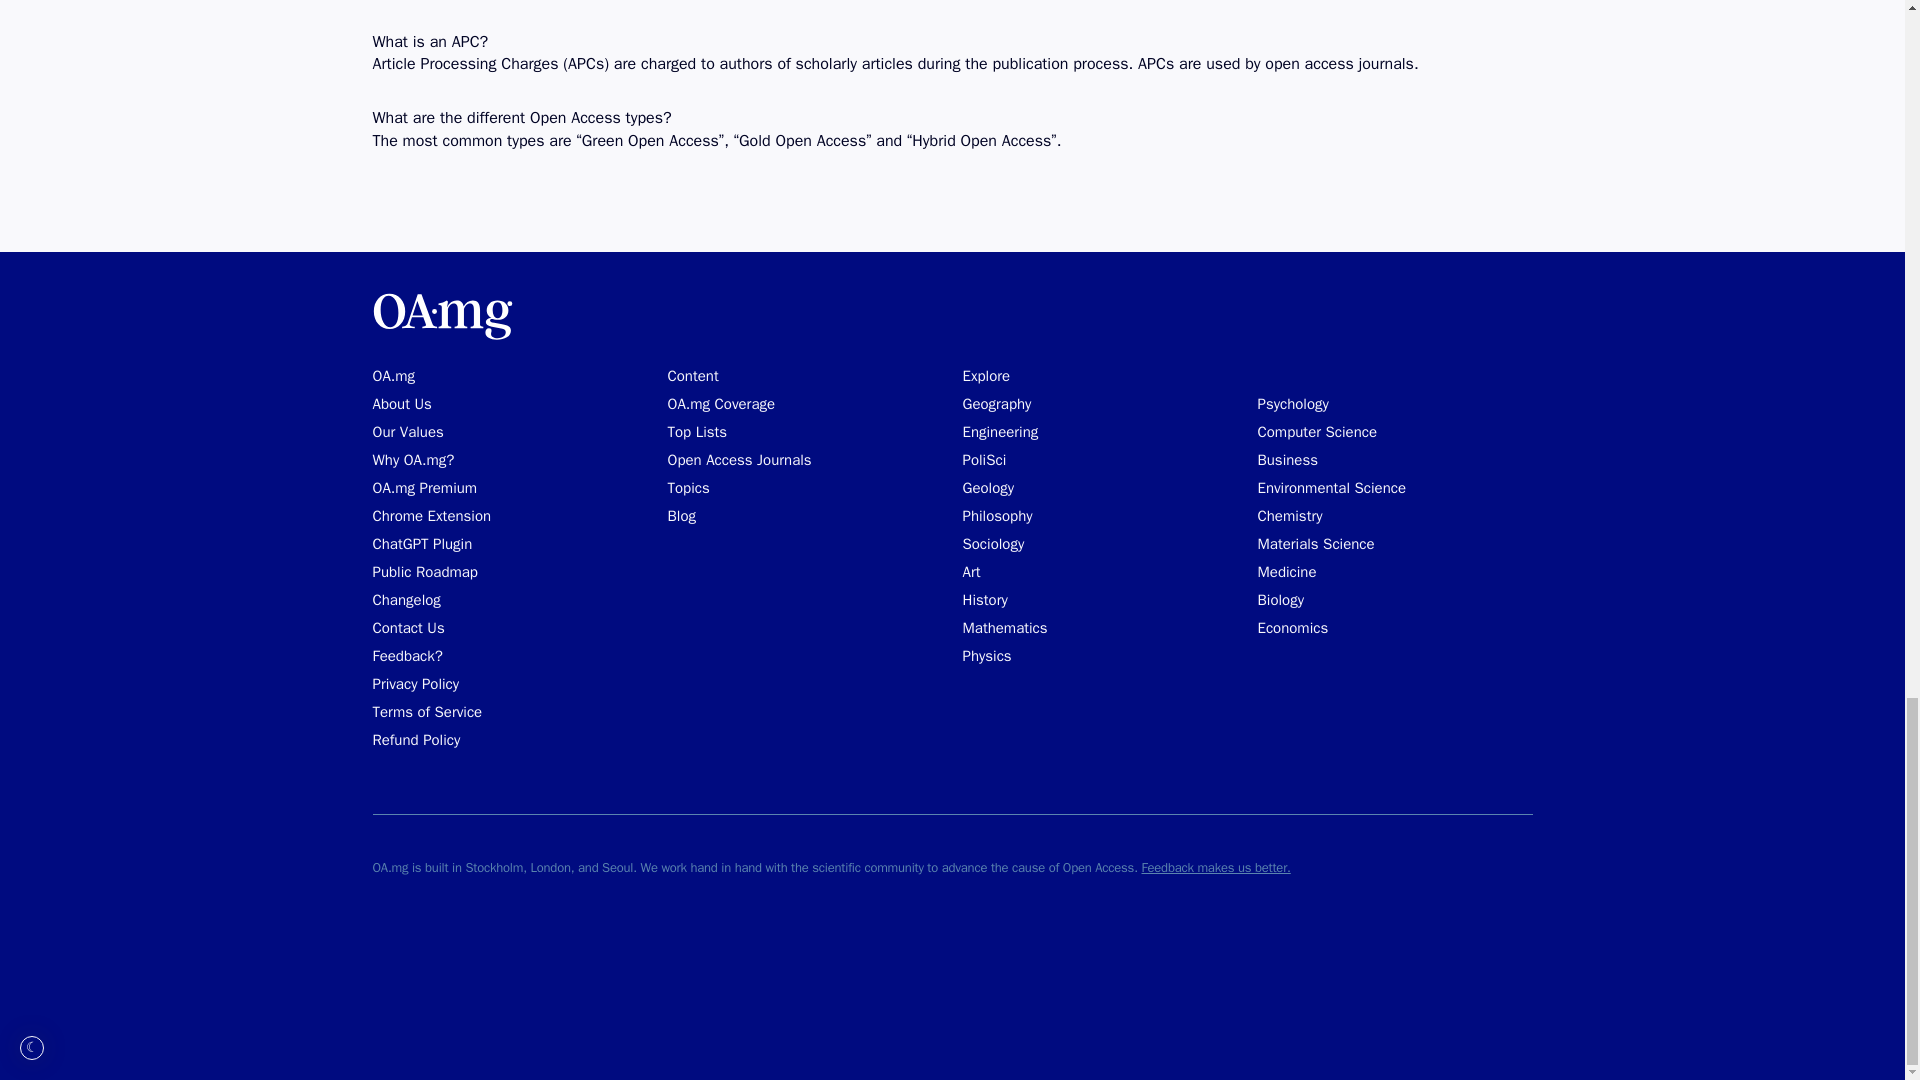 The height and width of the screenshot is (1080, 1920). What do you see at coordinates (412, 460) in the screenshot?
I see `Why OA.mg?` at bounding box center [412, 460].